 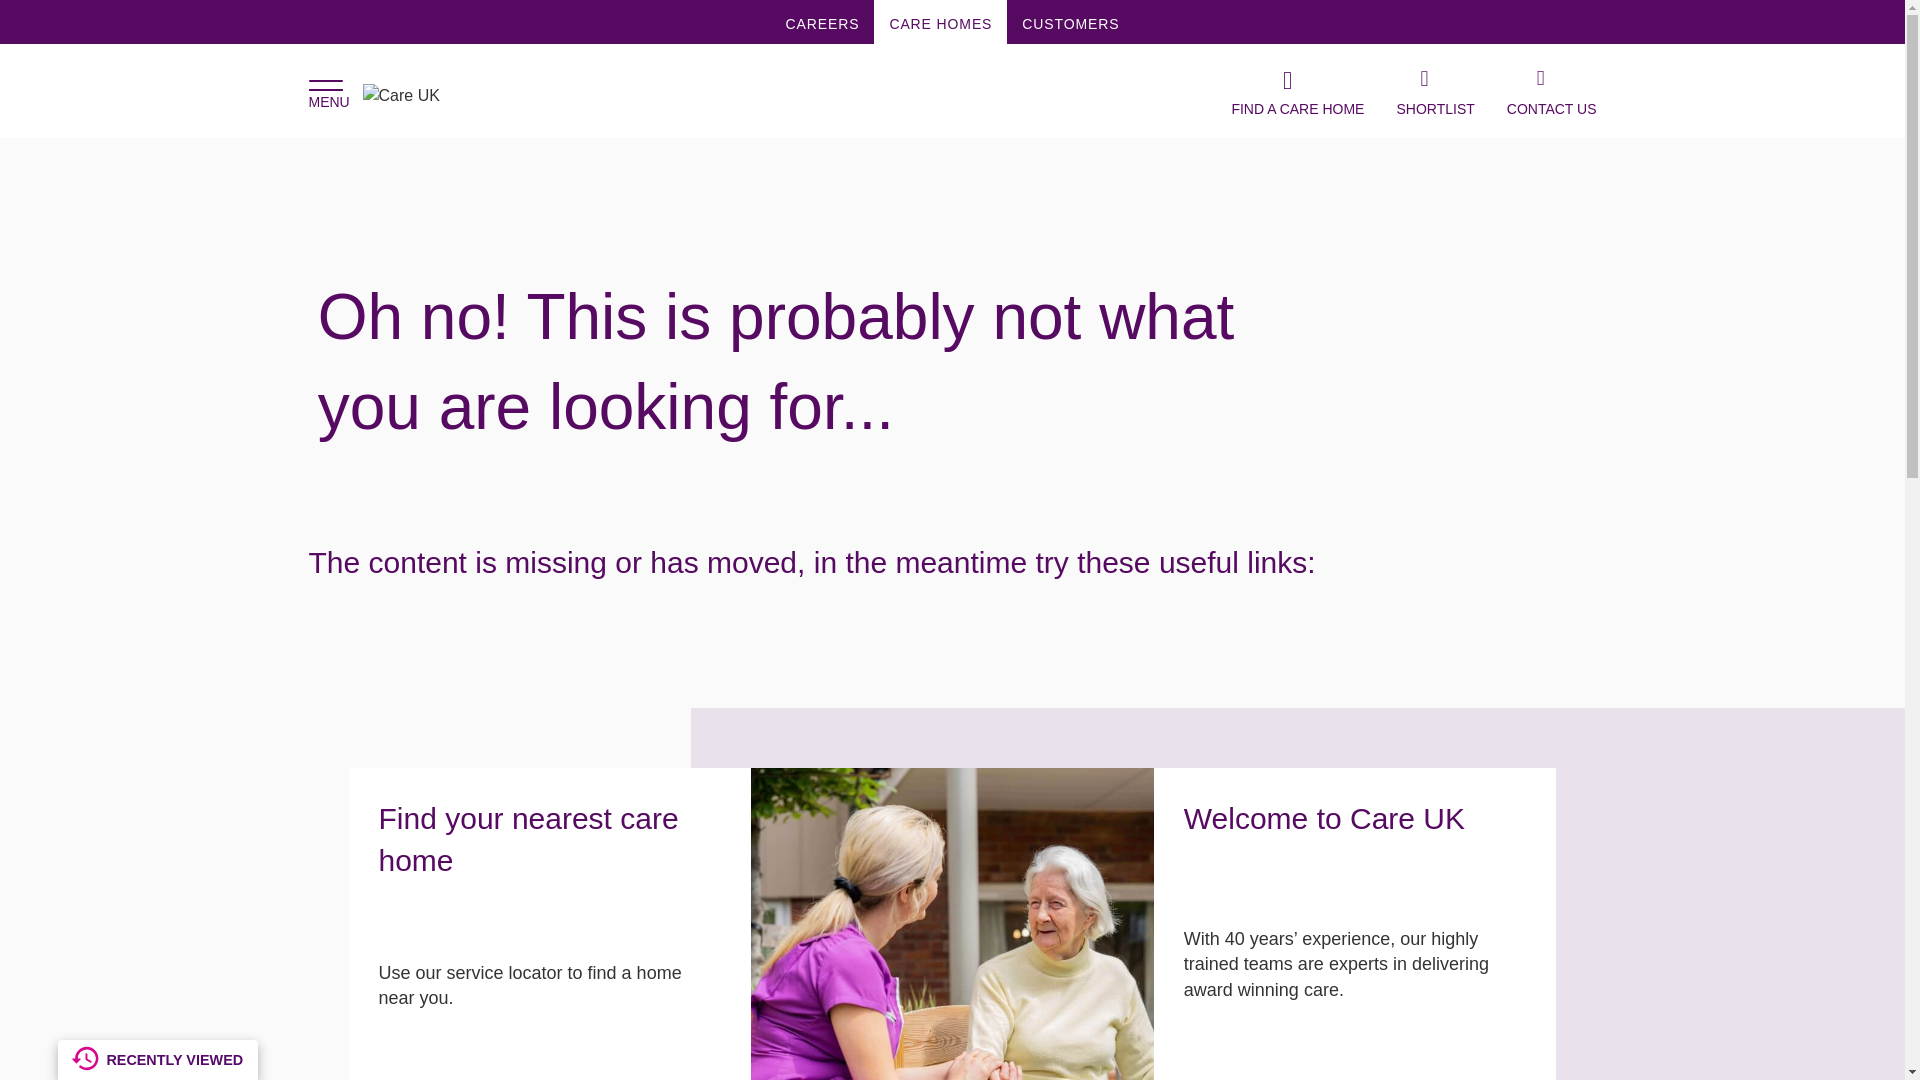 What do you see at coordinates (1552, 91) in the screenshot?
I see `CONTACT US` at bounding box center [1552, 91].